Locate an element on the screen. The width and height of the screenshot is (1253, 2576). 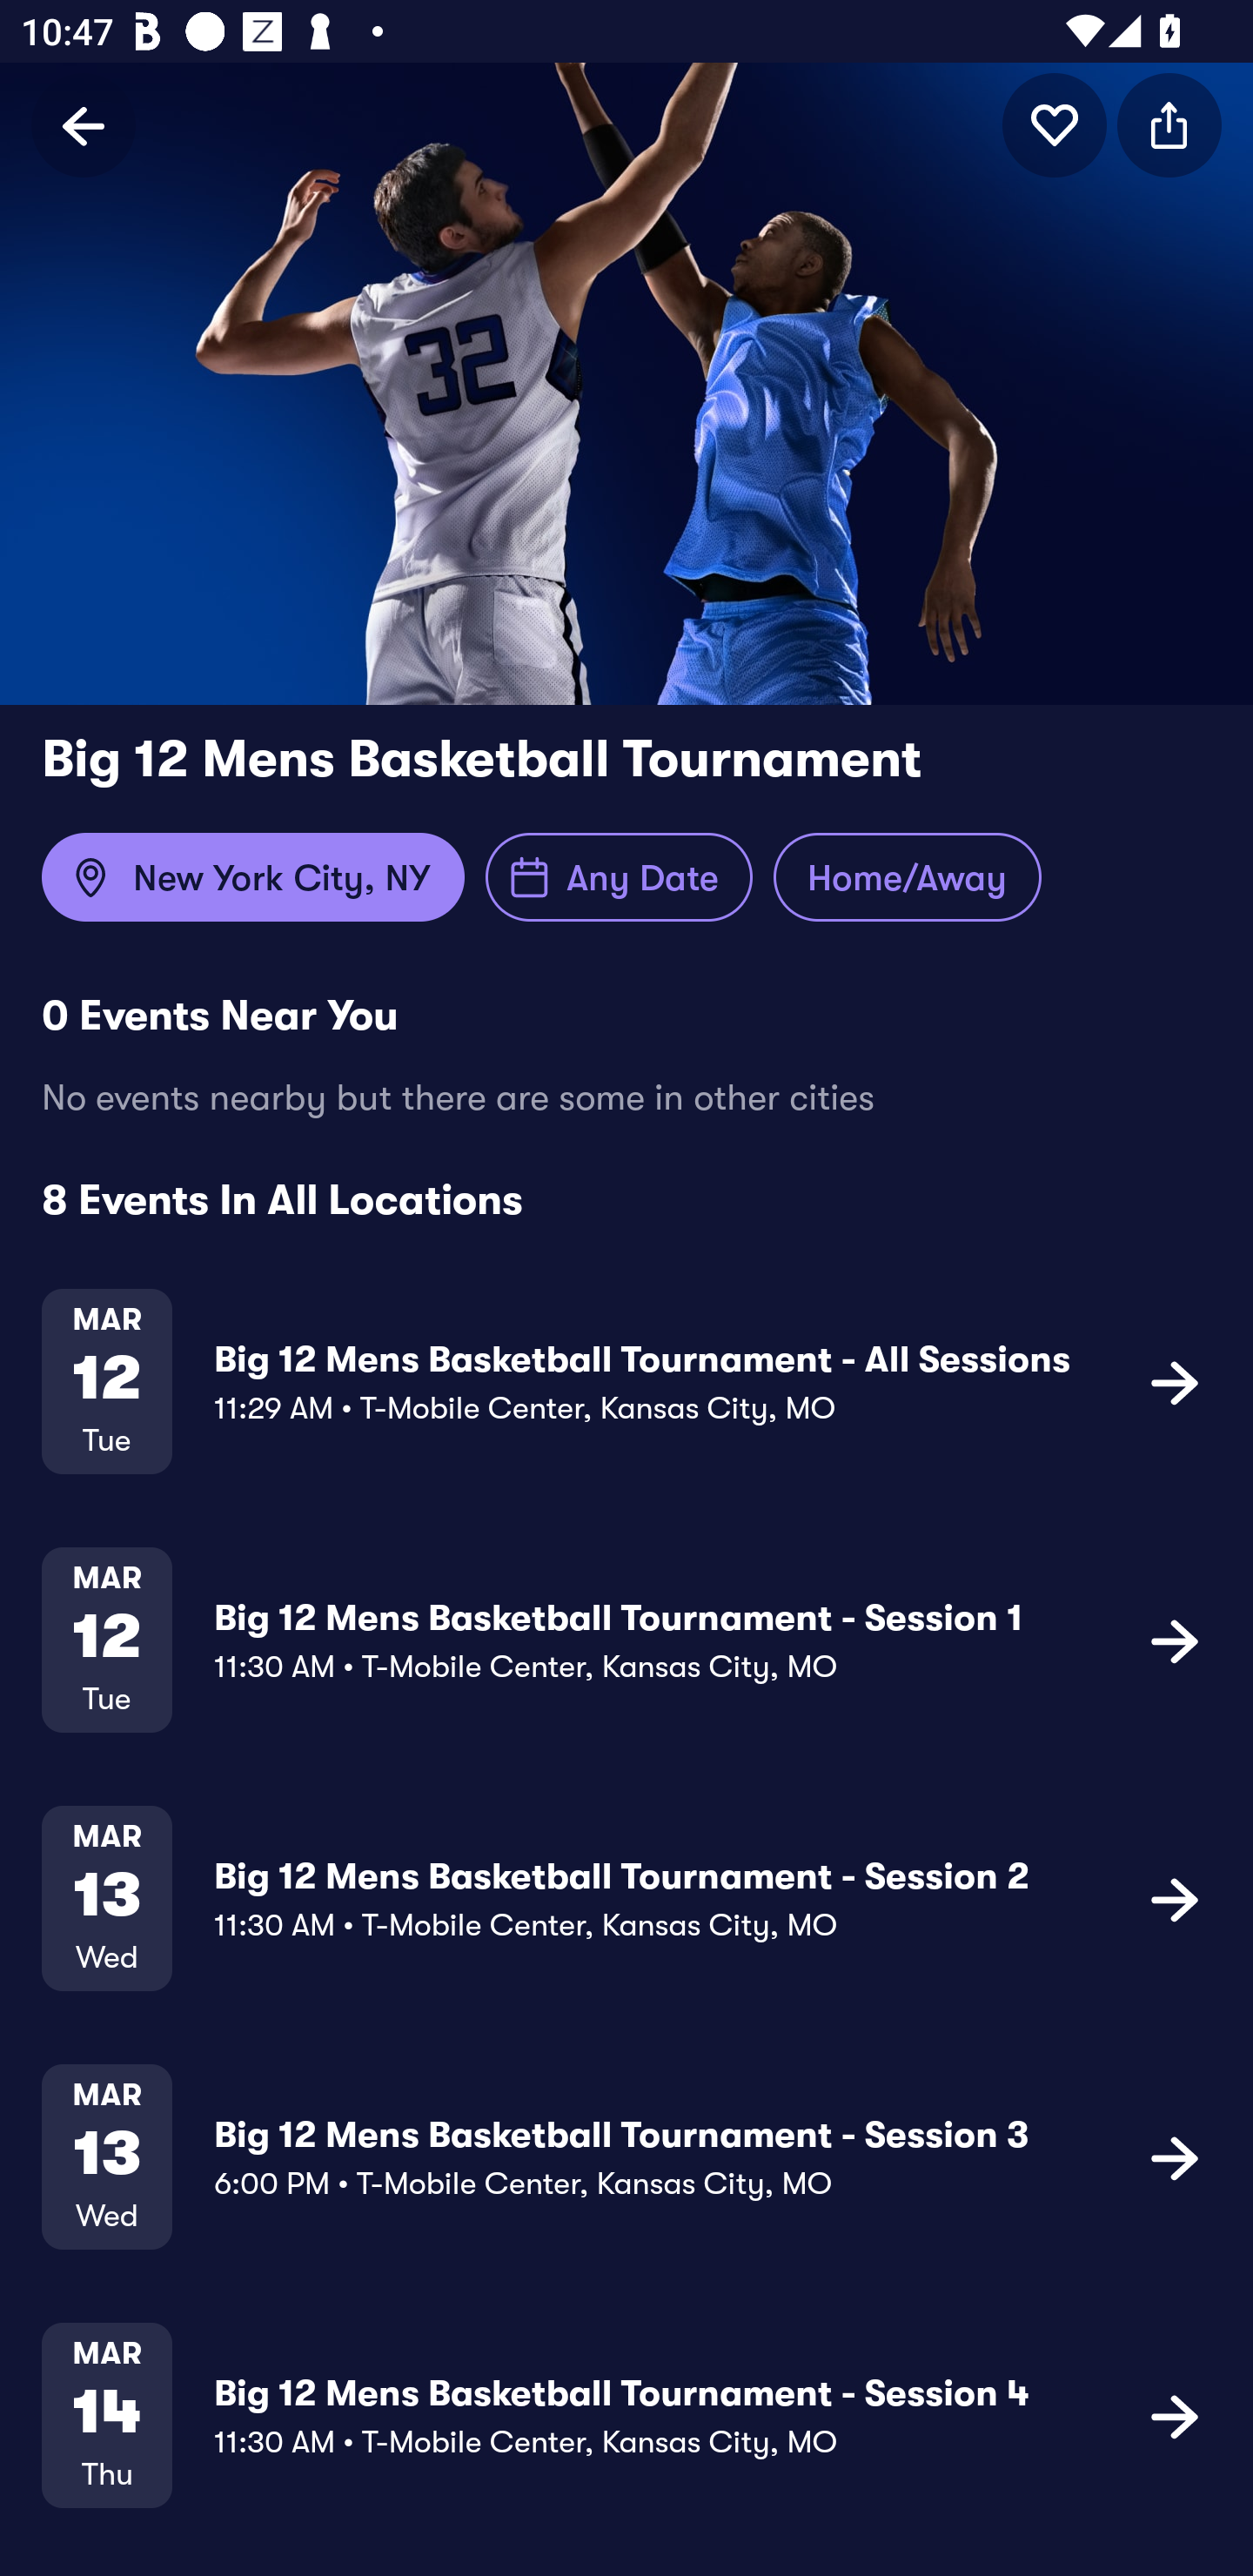
Back is located at coordinates (84, 124).